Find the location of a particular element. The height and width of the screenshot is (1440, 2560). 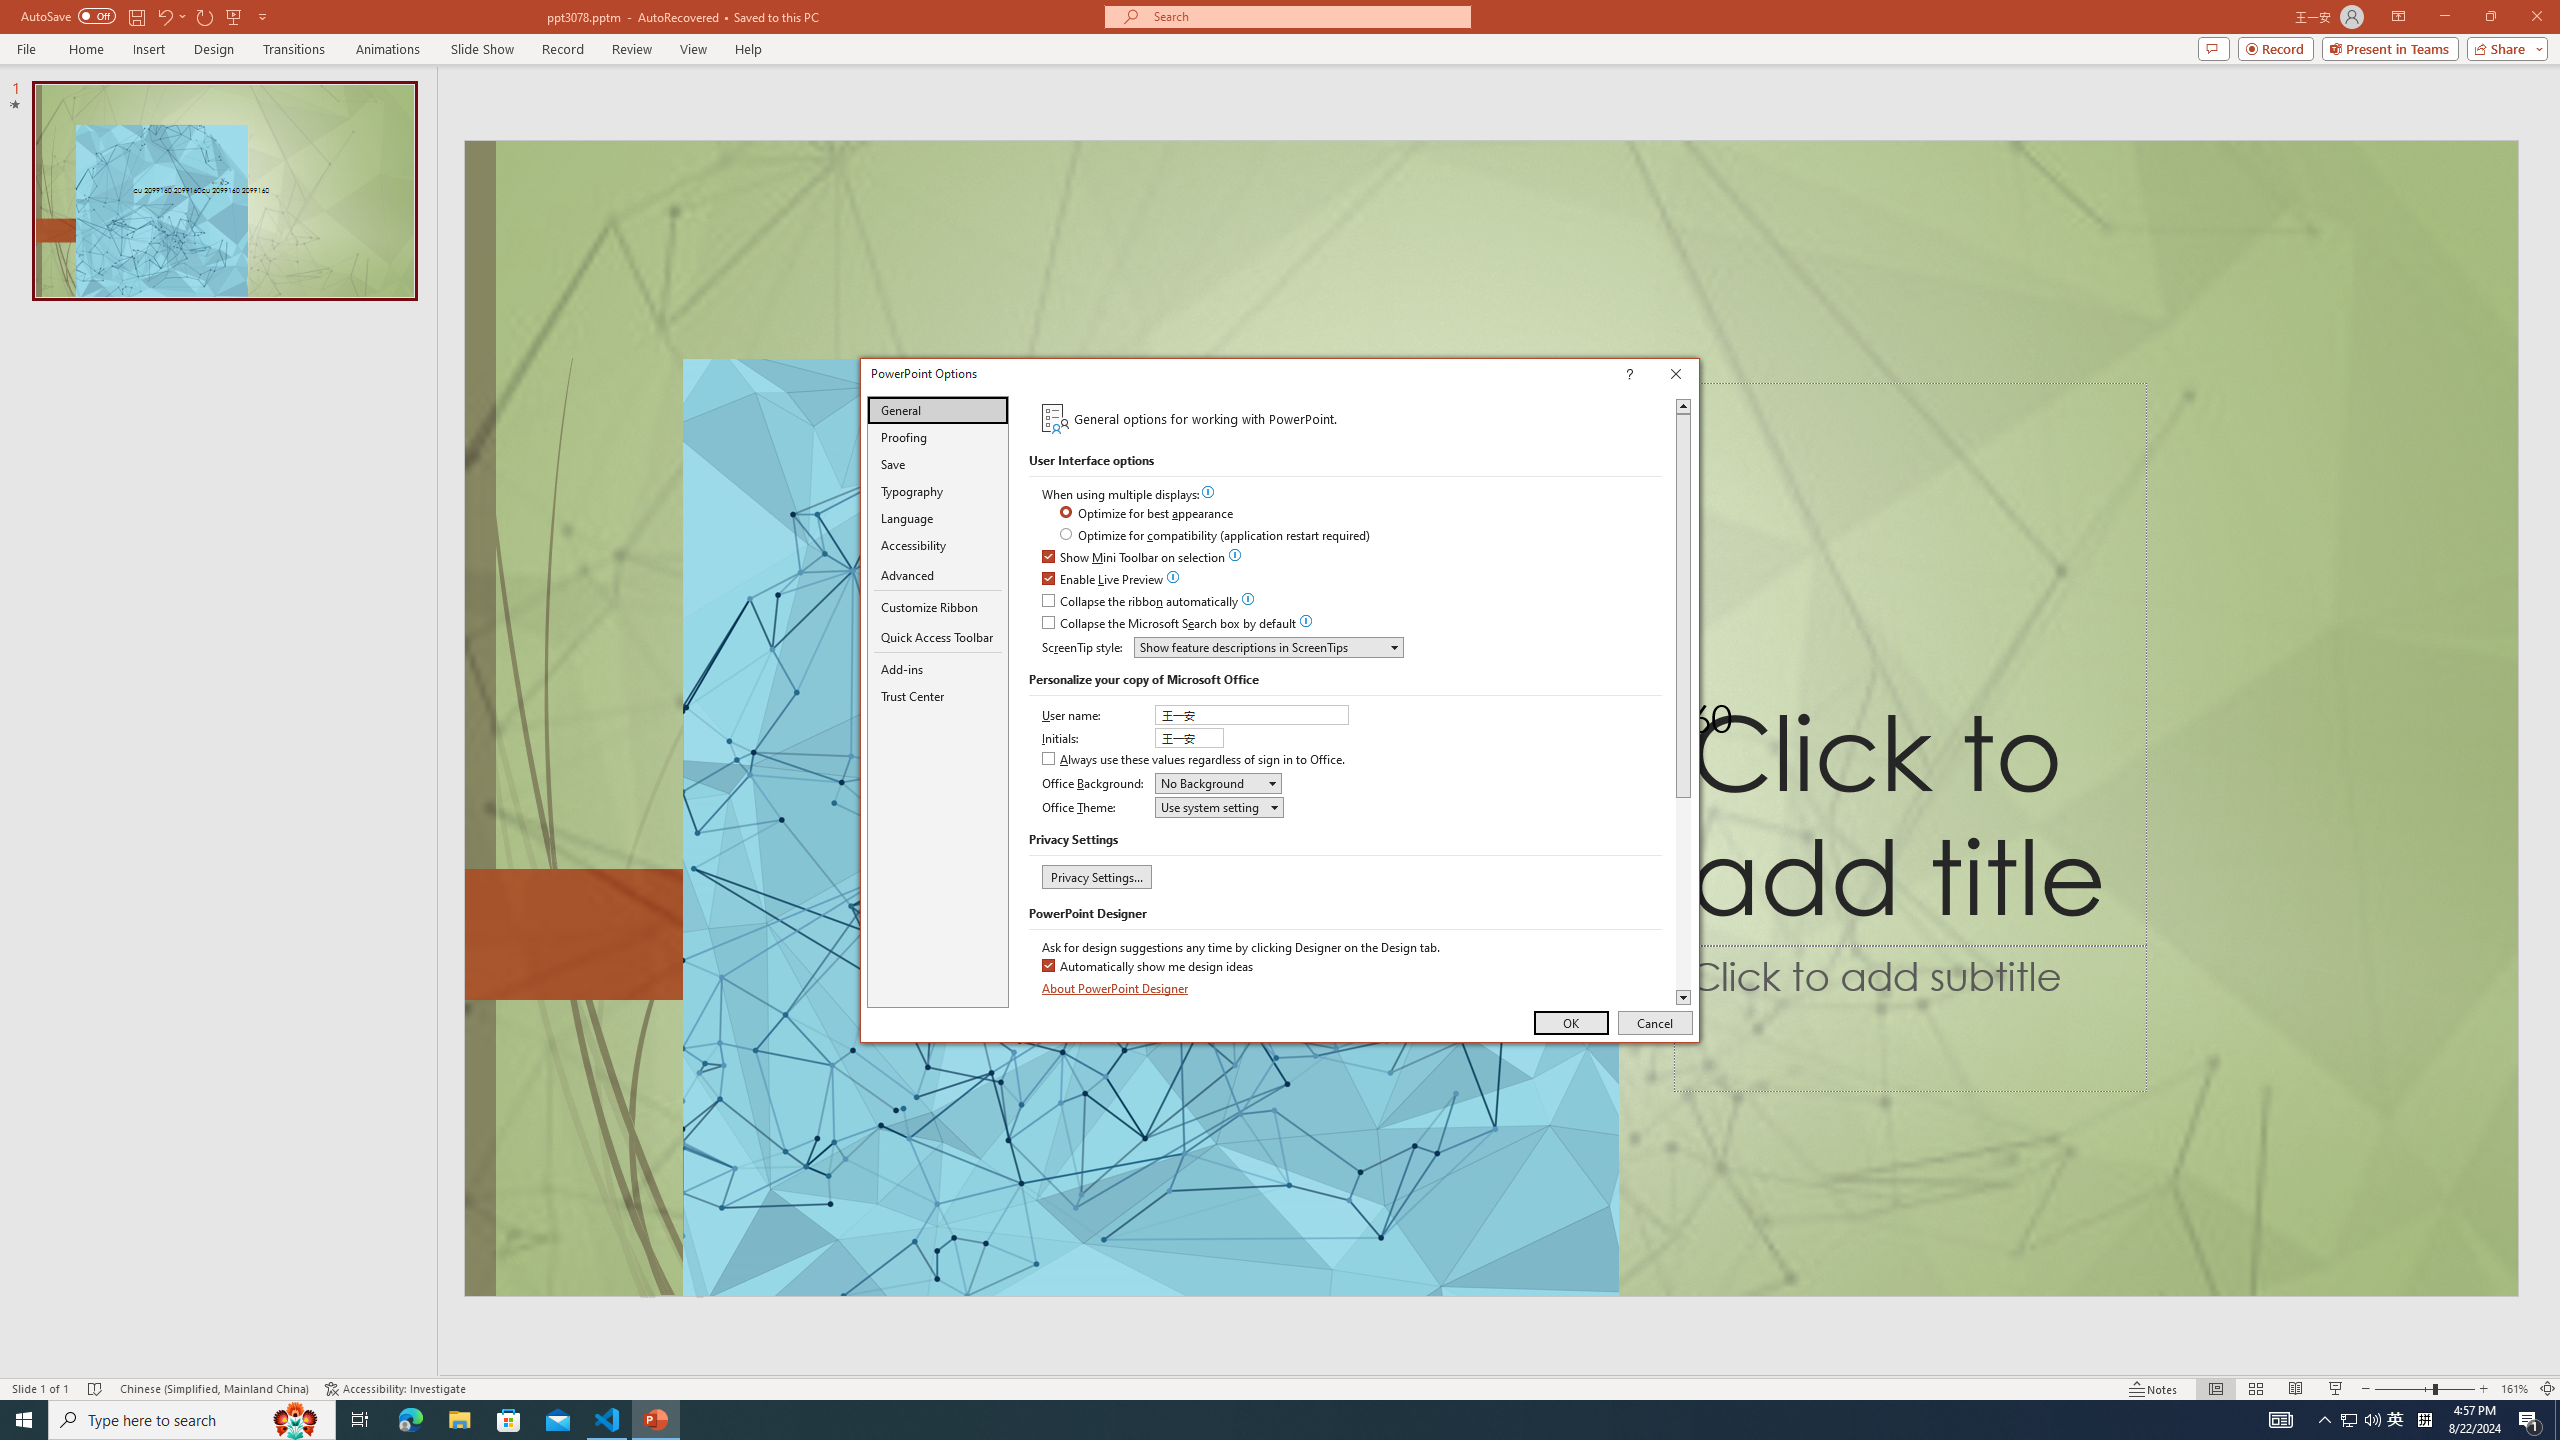

Notification Chevron is located at coordinates (2326, 1420).